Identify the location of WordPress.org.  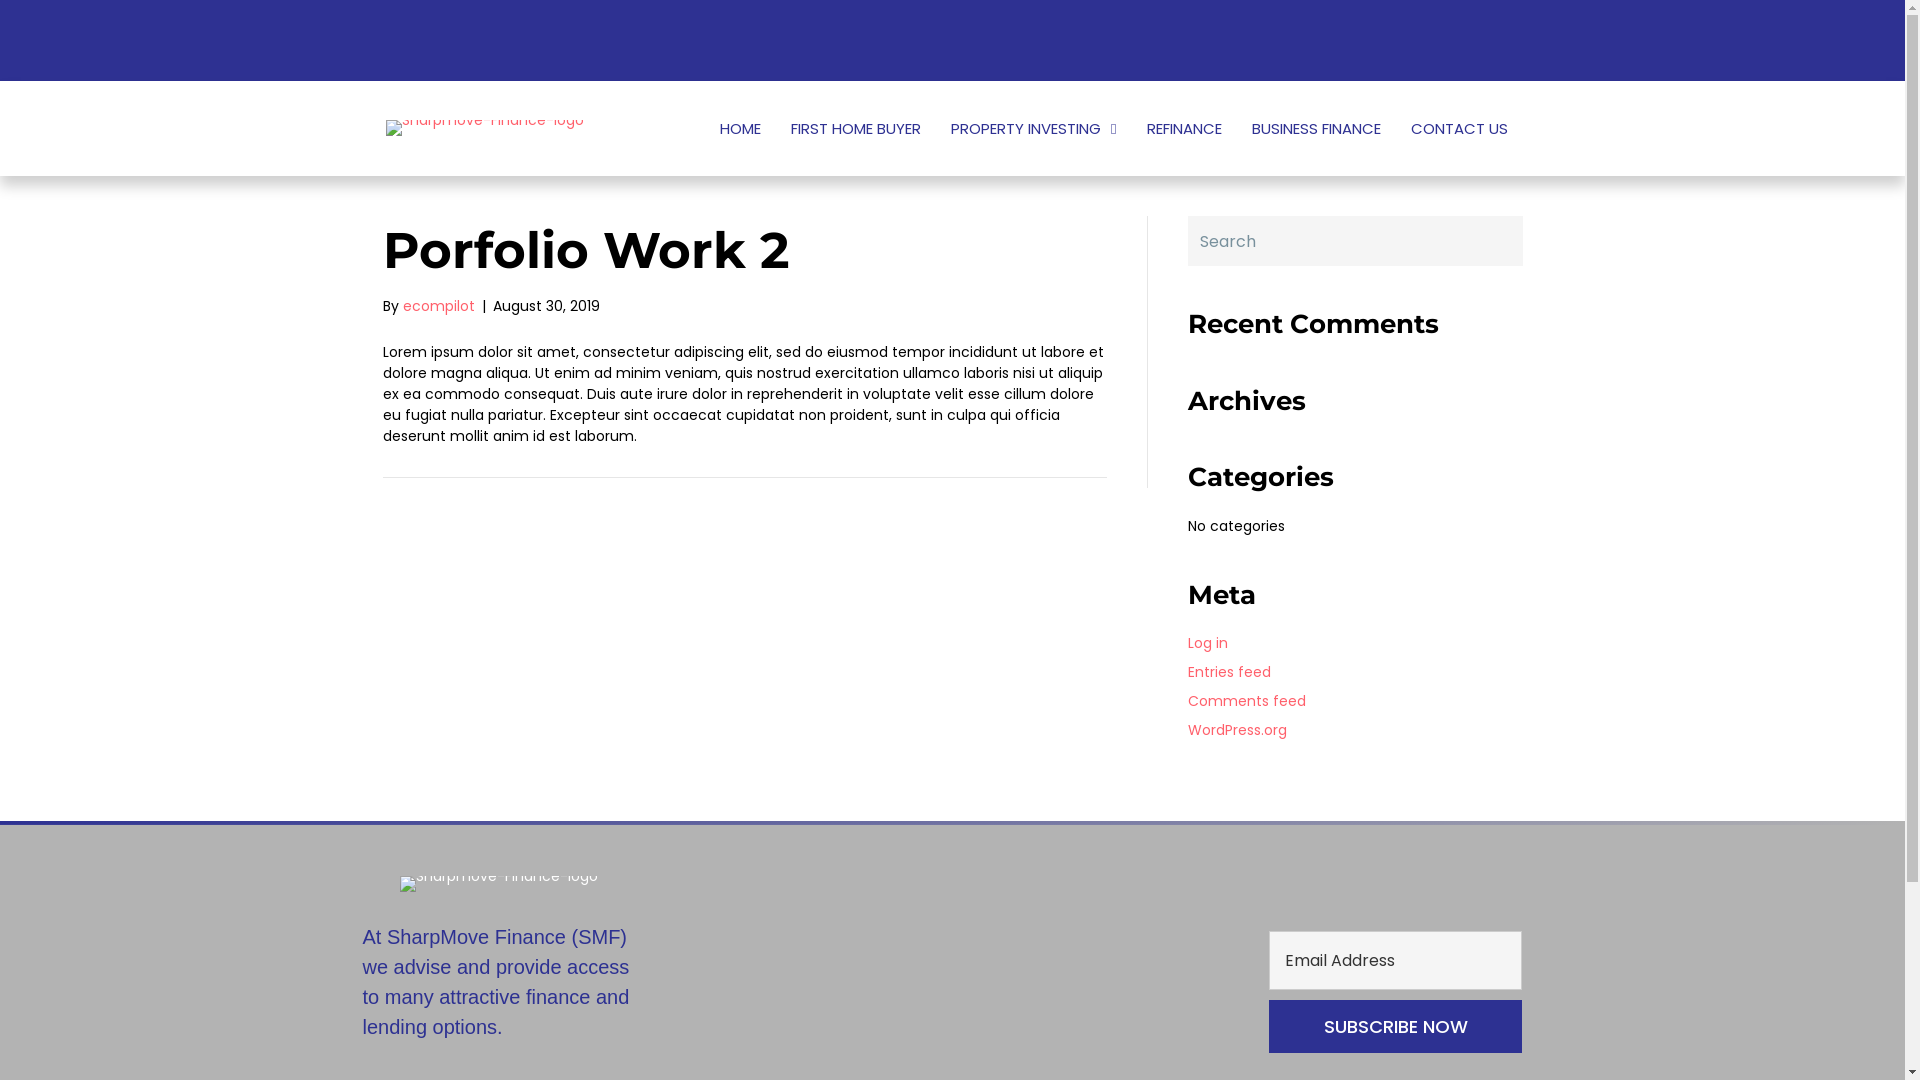
(1238, 730).